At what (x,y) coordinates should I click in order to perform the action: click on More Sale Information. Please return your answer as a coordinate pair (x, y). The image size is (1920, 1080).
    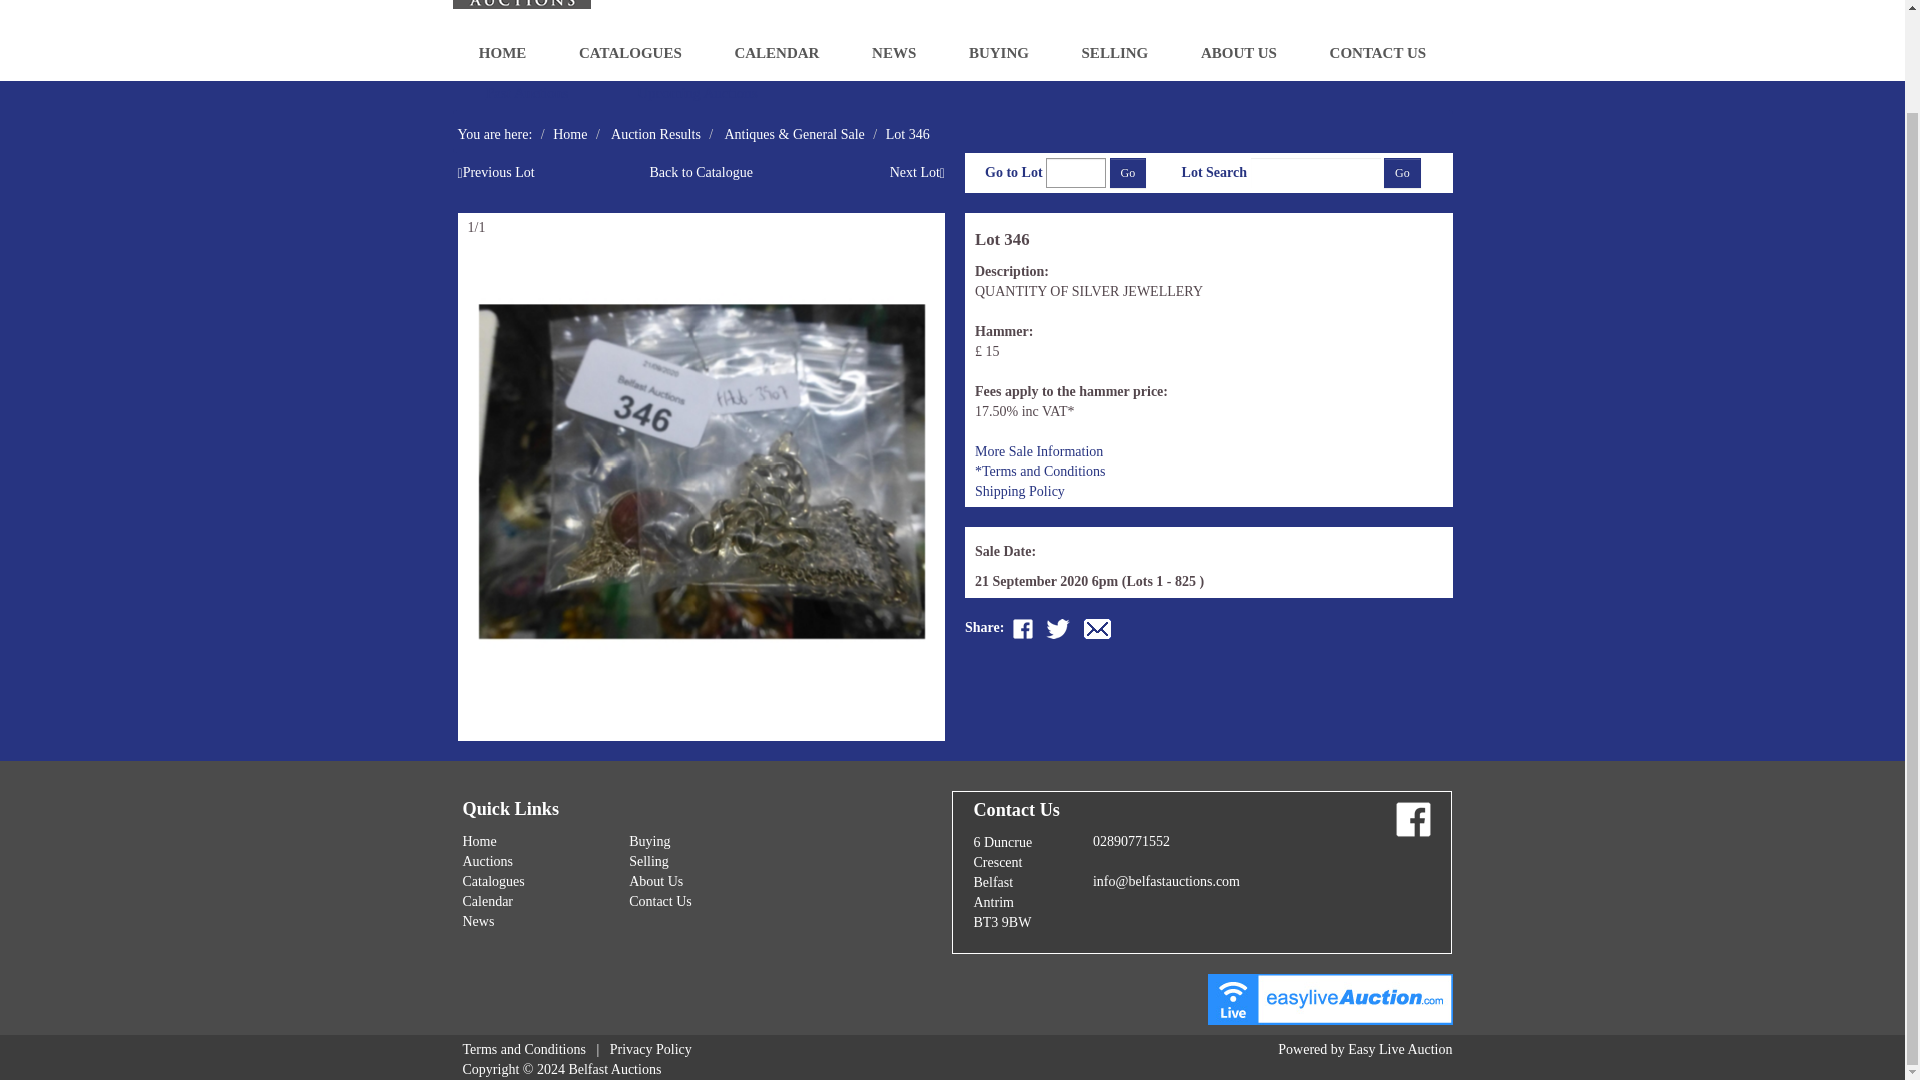
    Looking at the image, I should click on (1038, 451).